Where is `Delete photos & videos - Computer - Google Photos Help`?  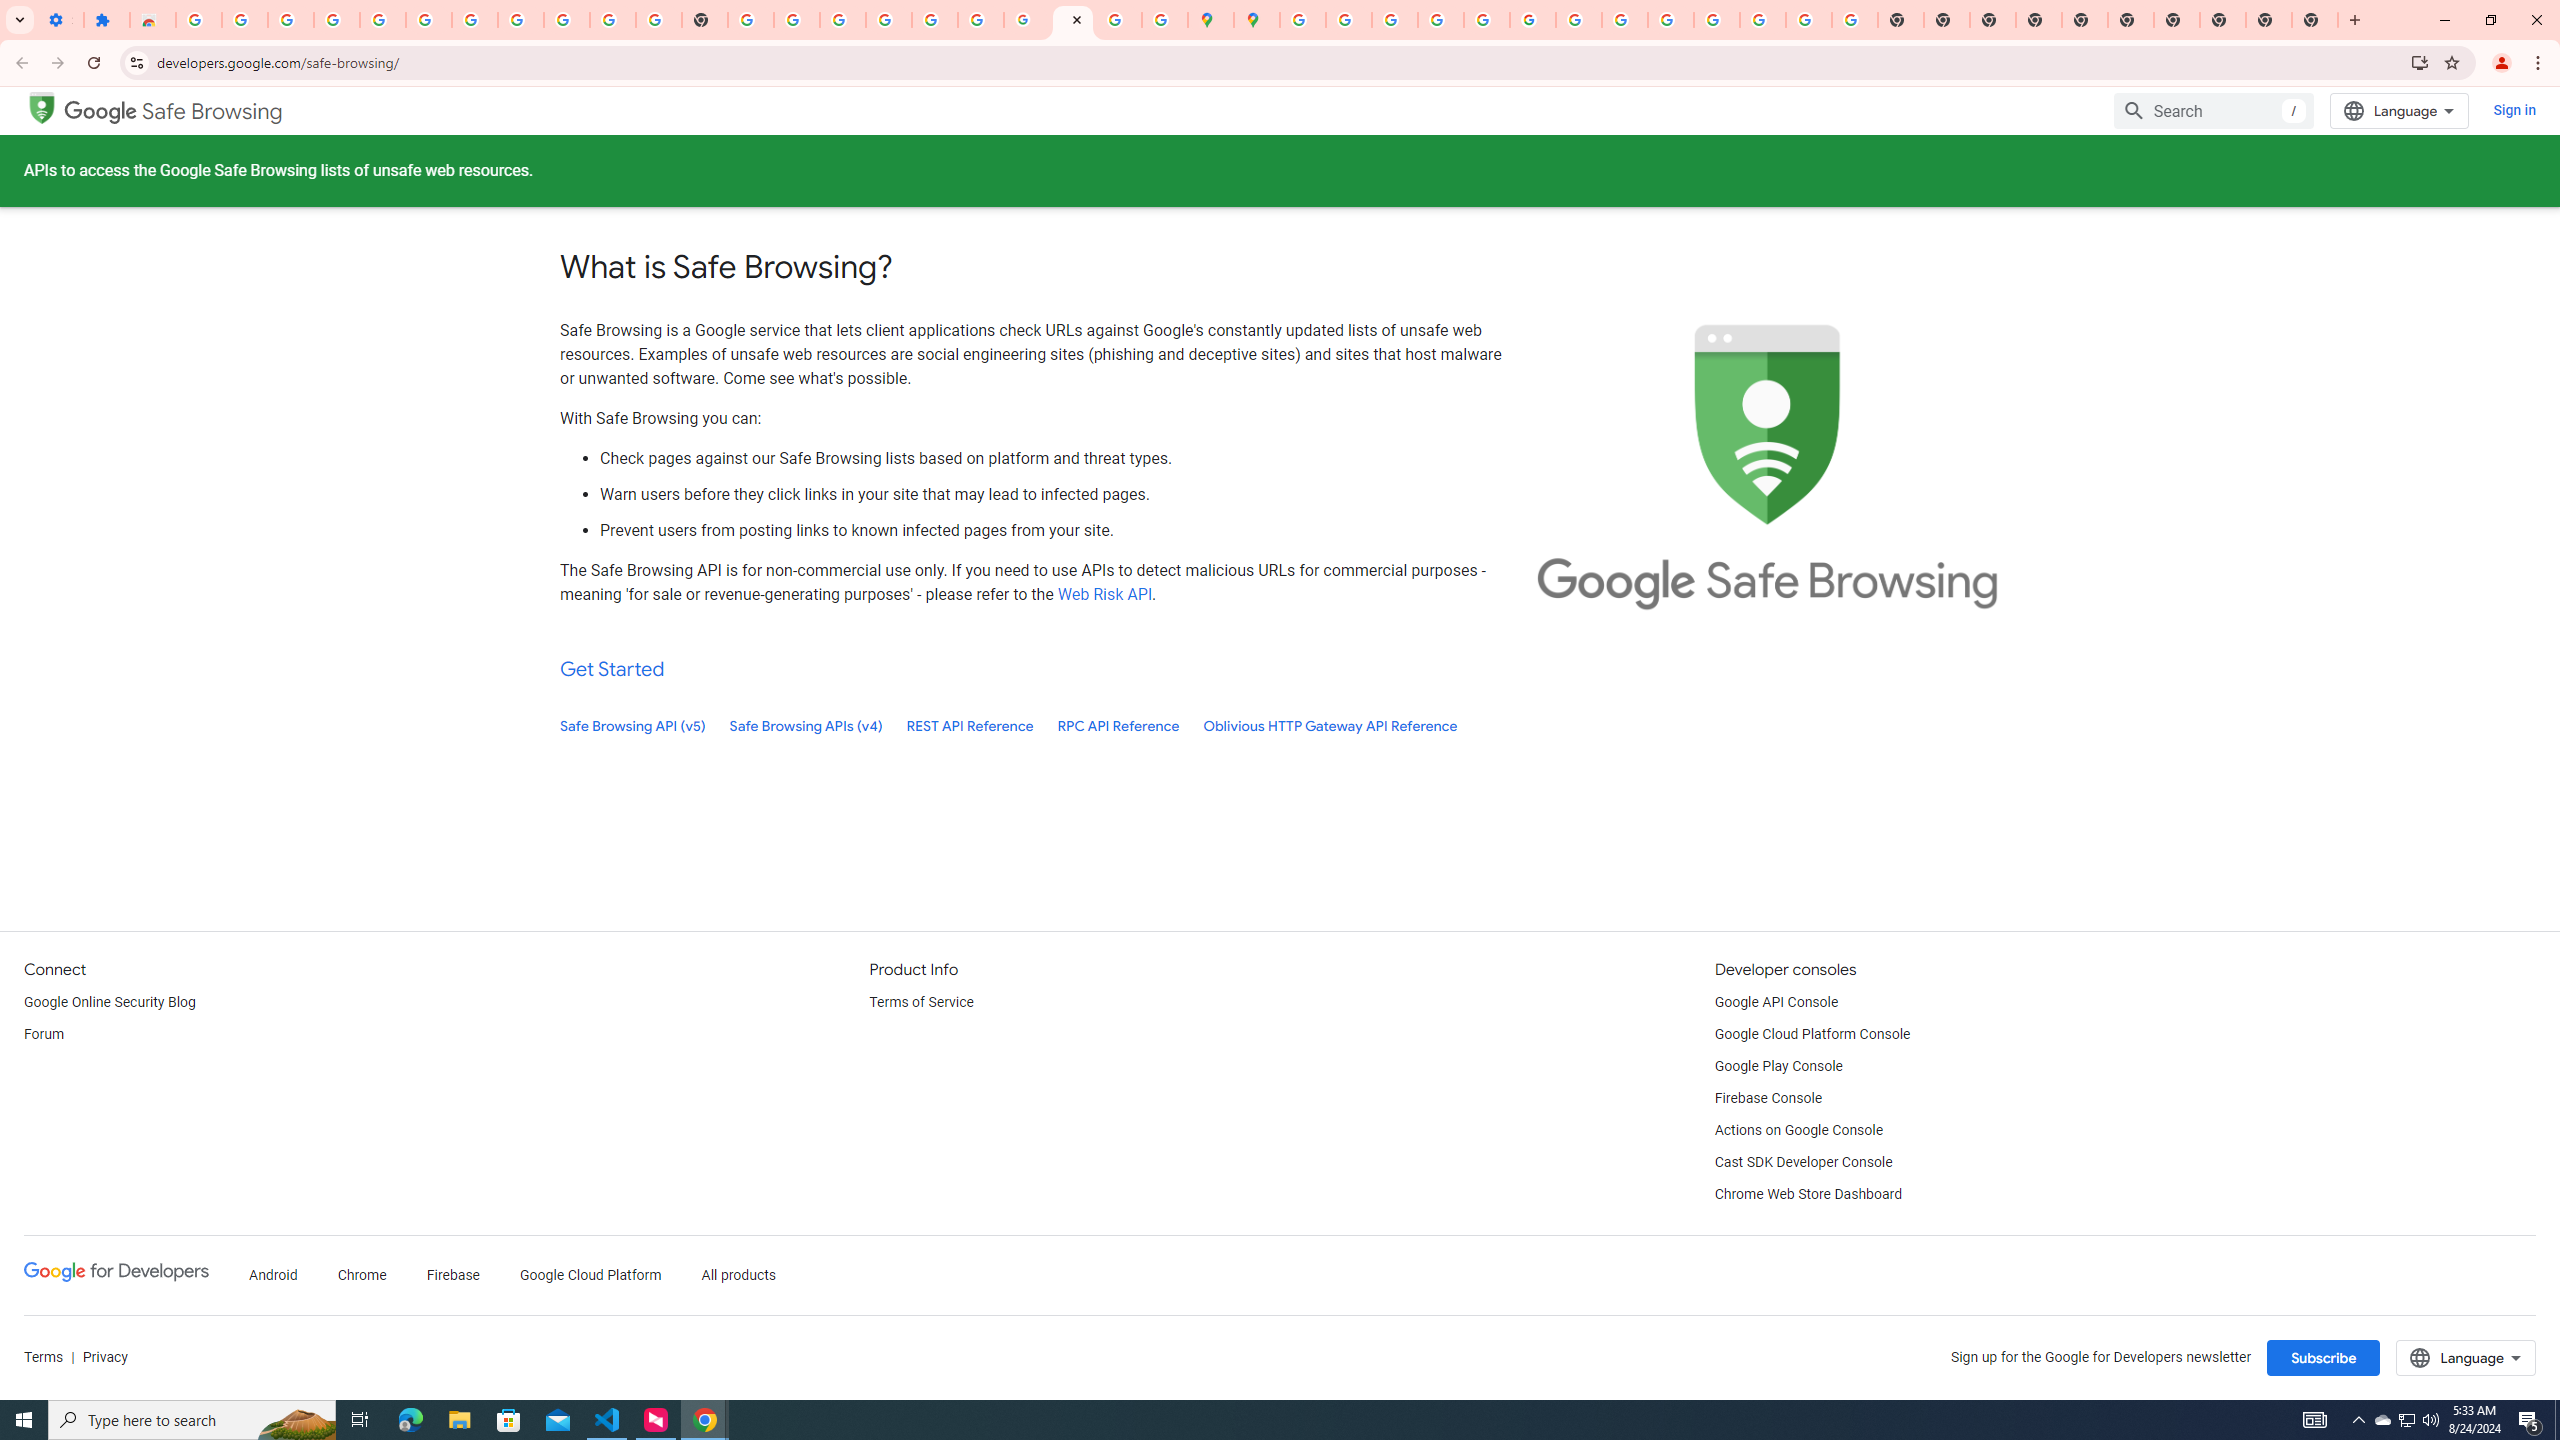 Delete photos & videos - Computer - Google Photos Help is located at coordinates (336, 20).